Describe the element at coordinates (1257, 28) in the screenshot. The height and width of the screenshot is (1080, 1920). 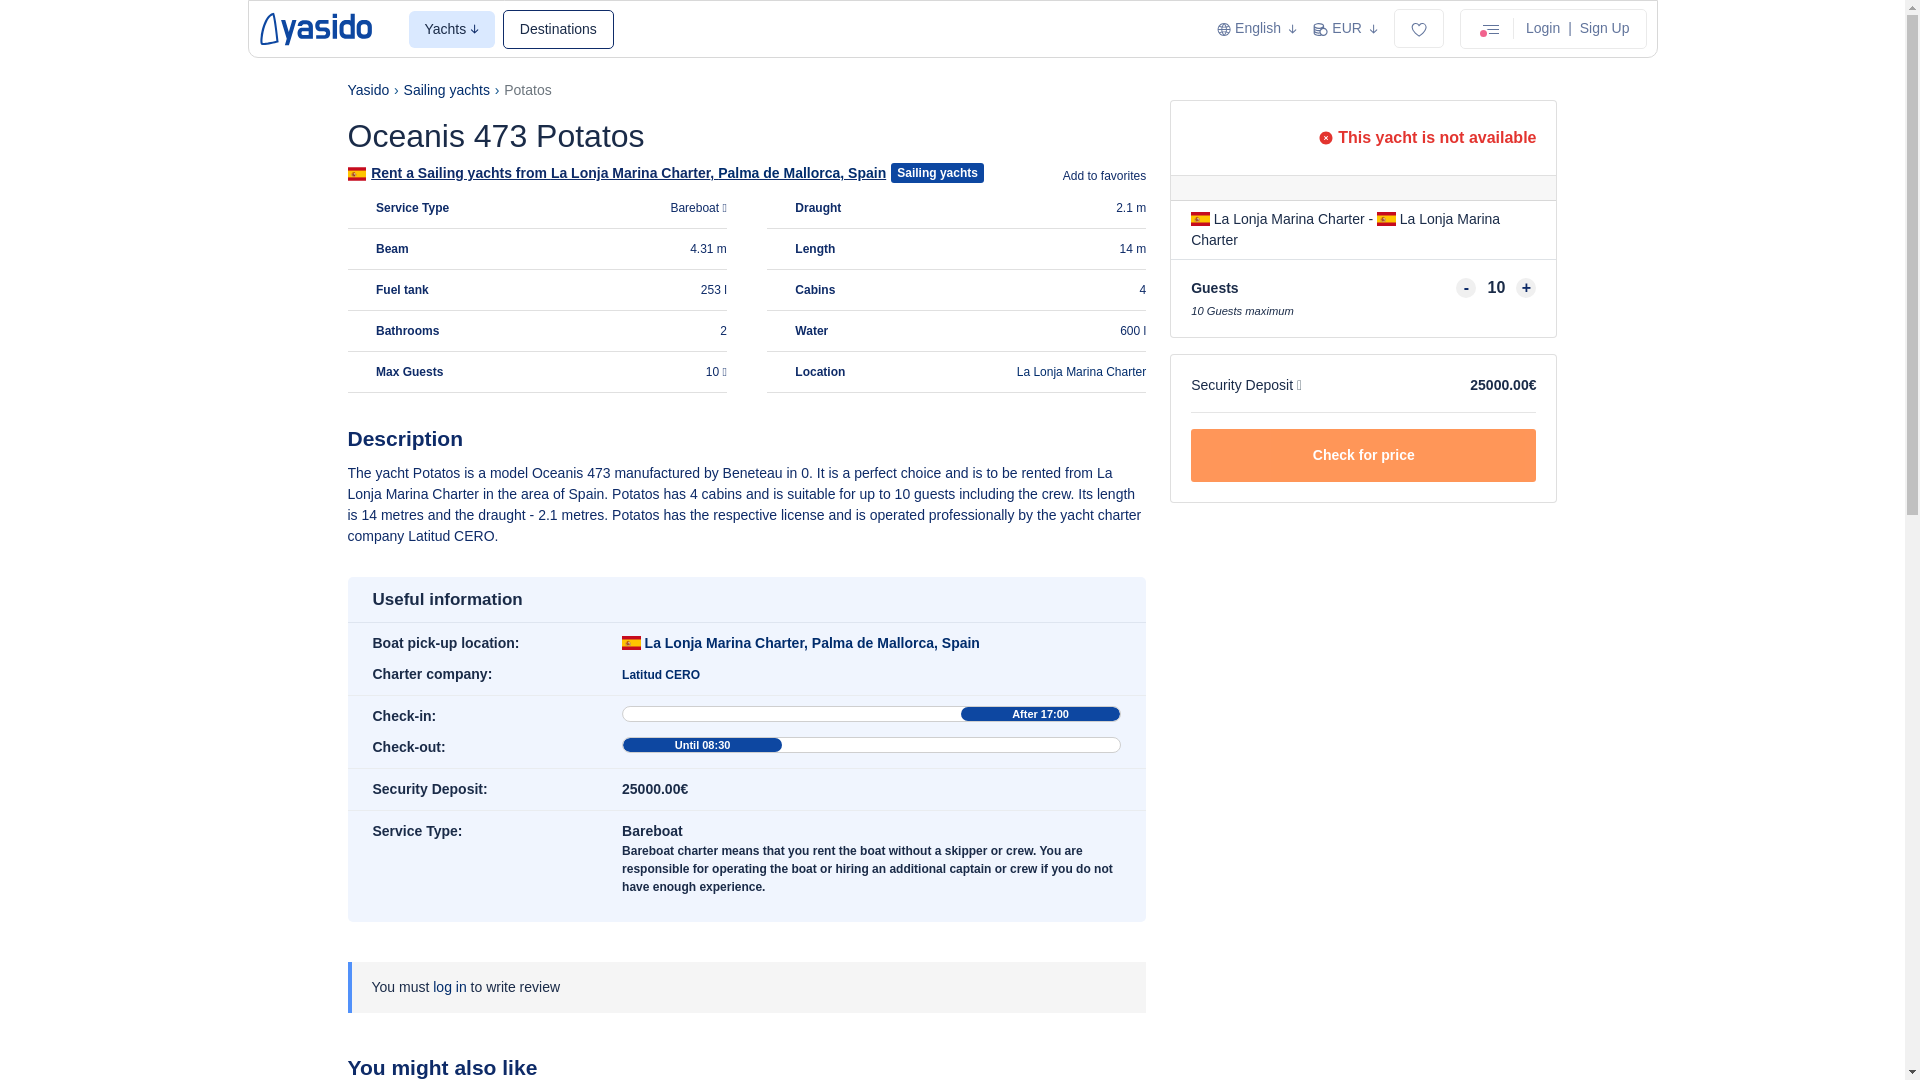
I see `English` at that location.